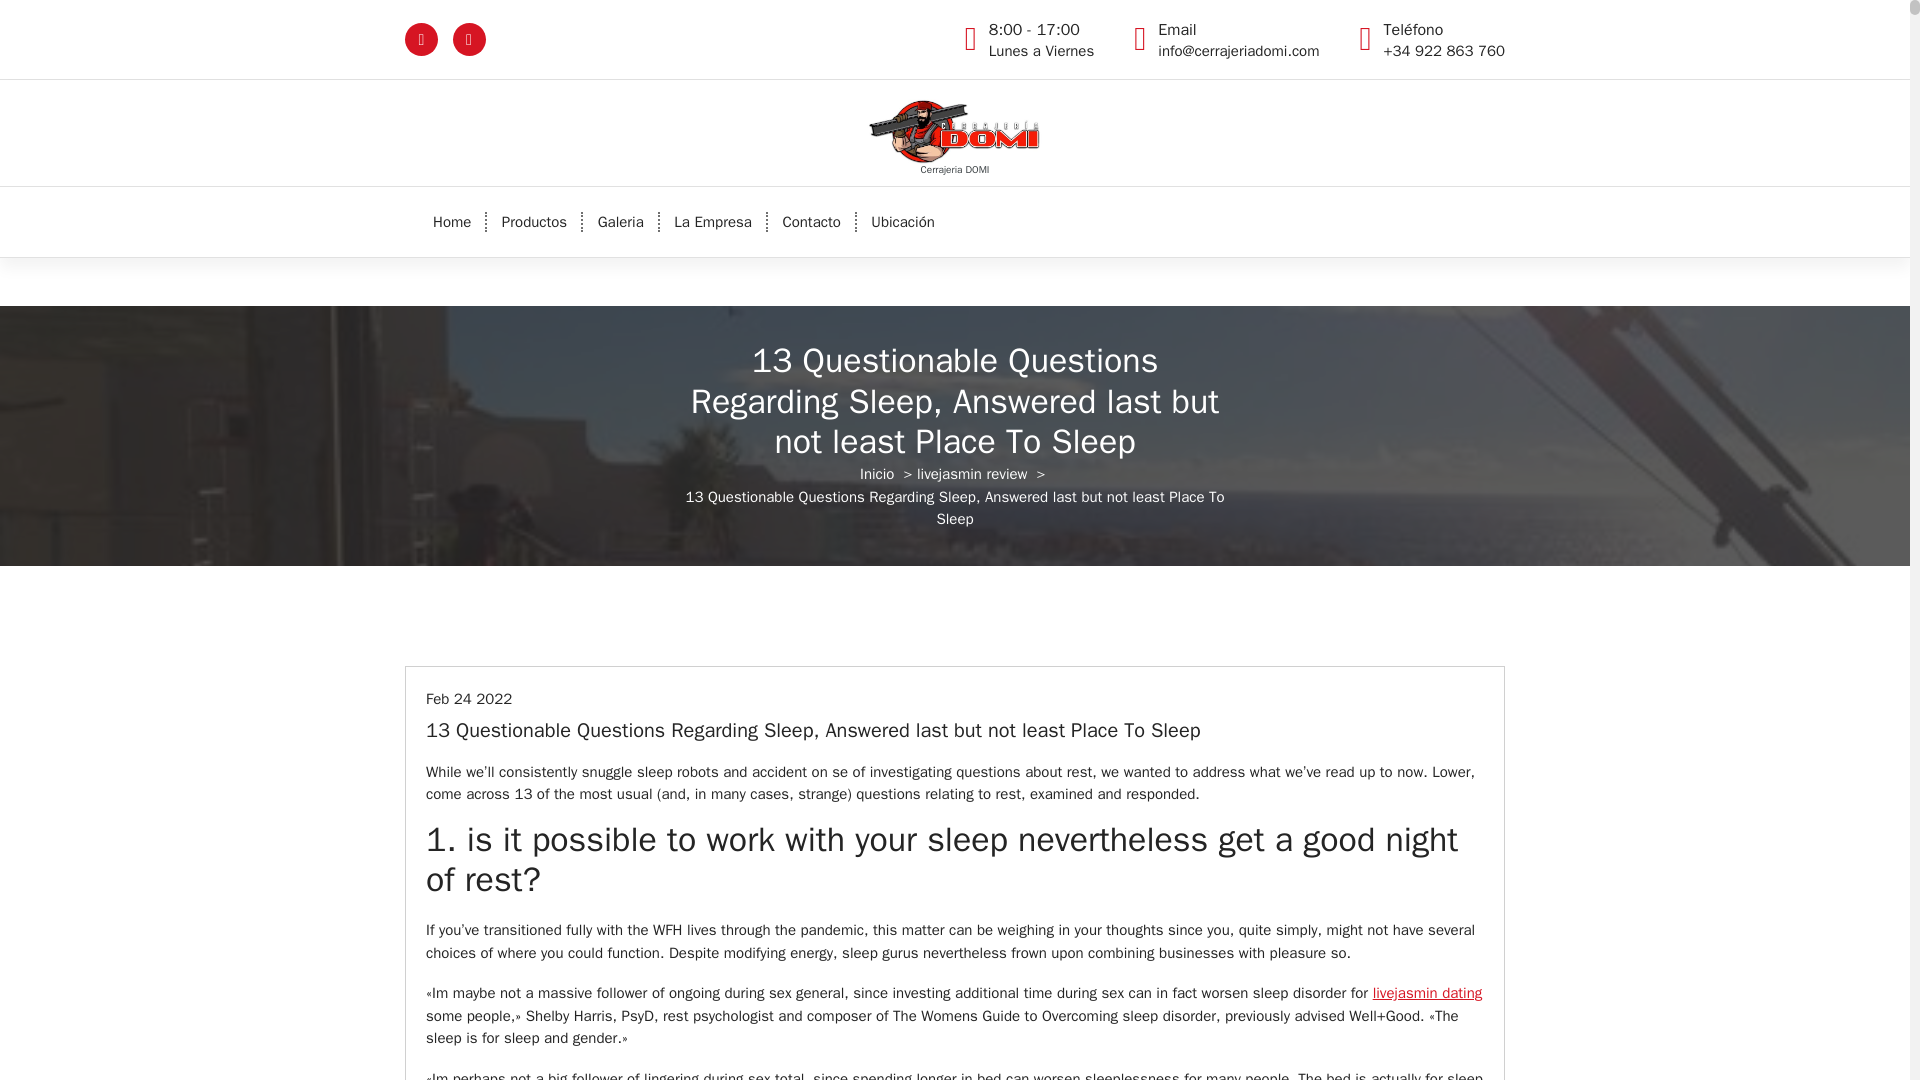 The width and height of the screenshot is (1920, 1080). Describe the element at coordinates (972, 474) in the screenshot. I see `livejasmin review` at that location.